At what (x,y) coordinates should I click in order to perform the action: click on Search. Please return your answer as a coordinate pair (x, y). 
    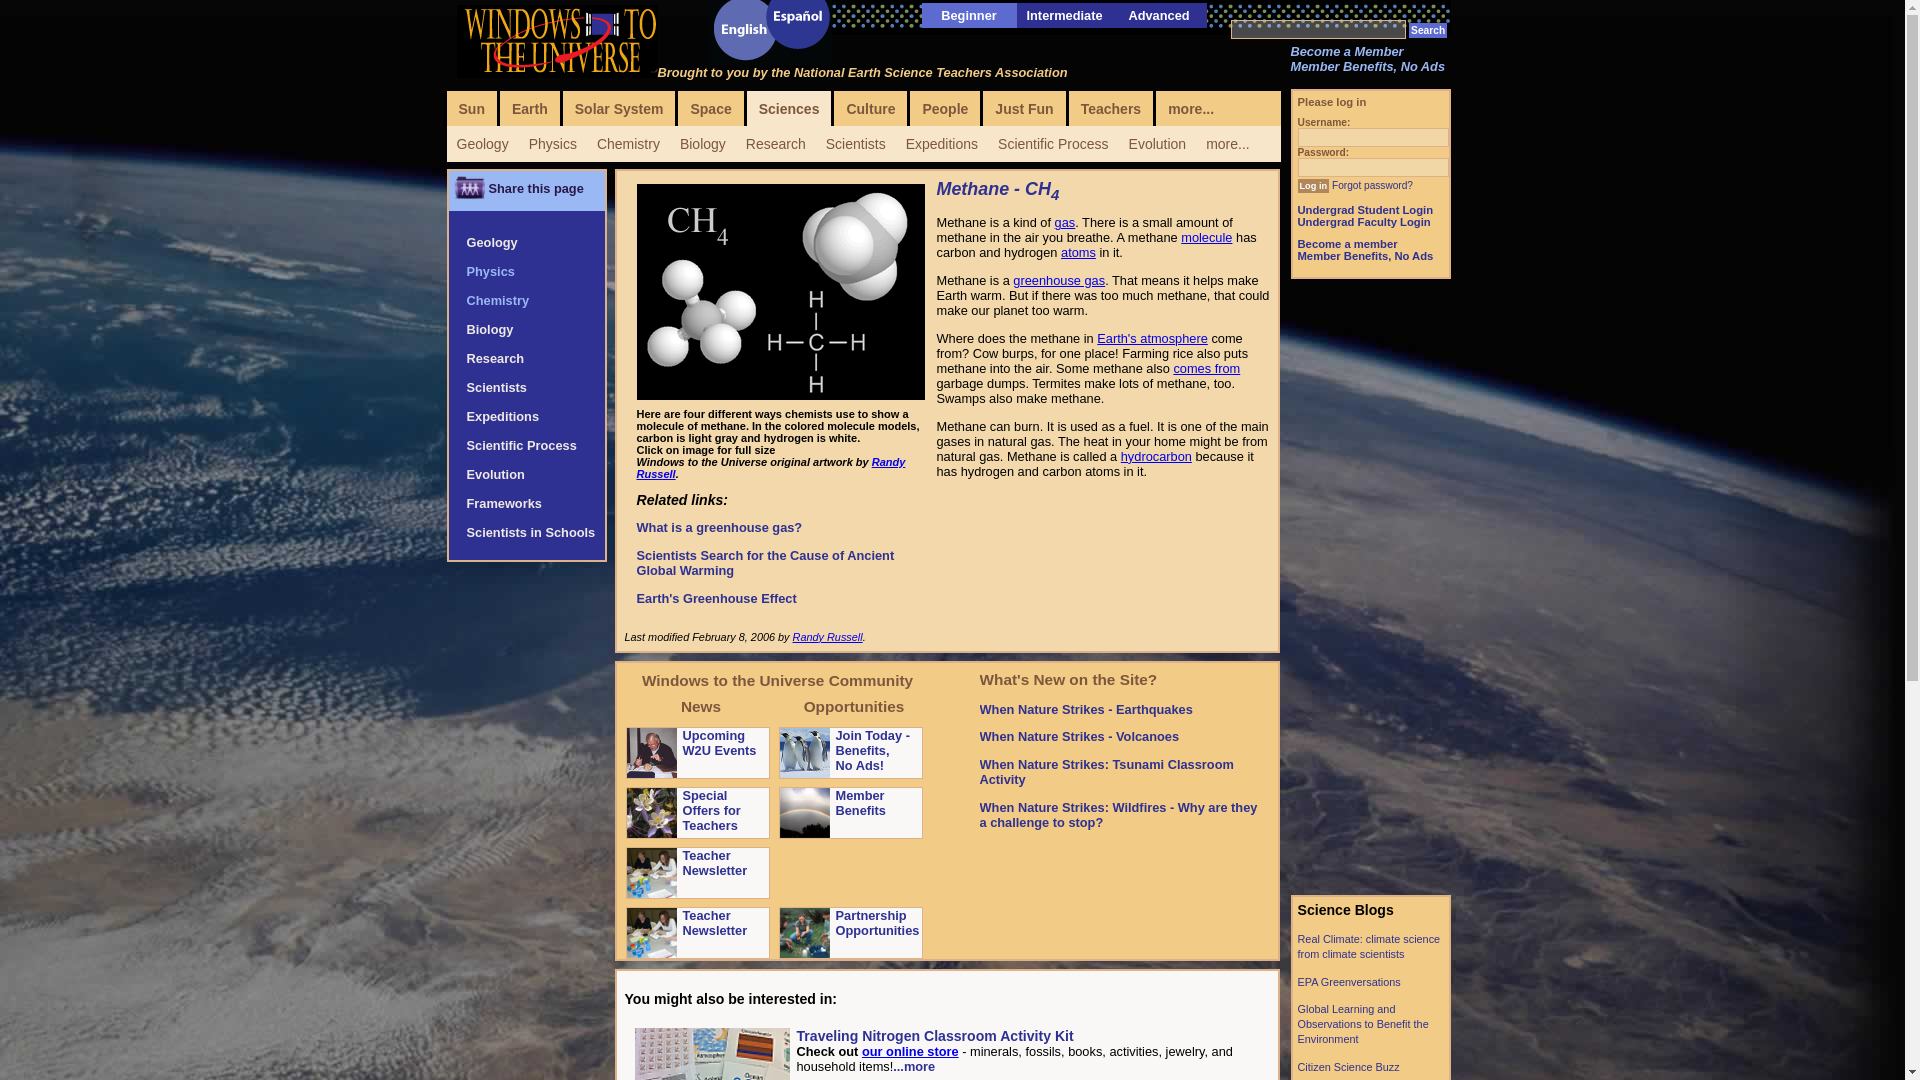
    Looking at the image, I should click on (1428, 30).